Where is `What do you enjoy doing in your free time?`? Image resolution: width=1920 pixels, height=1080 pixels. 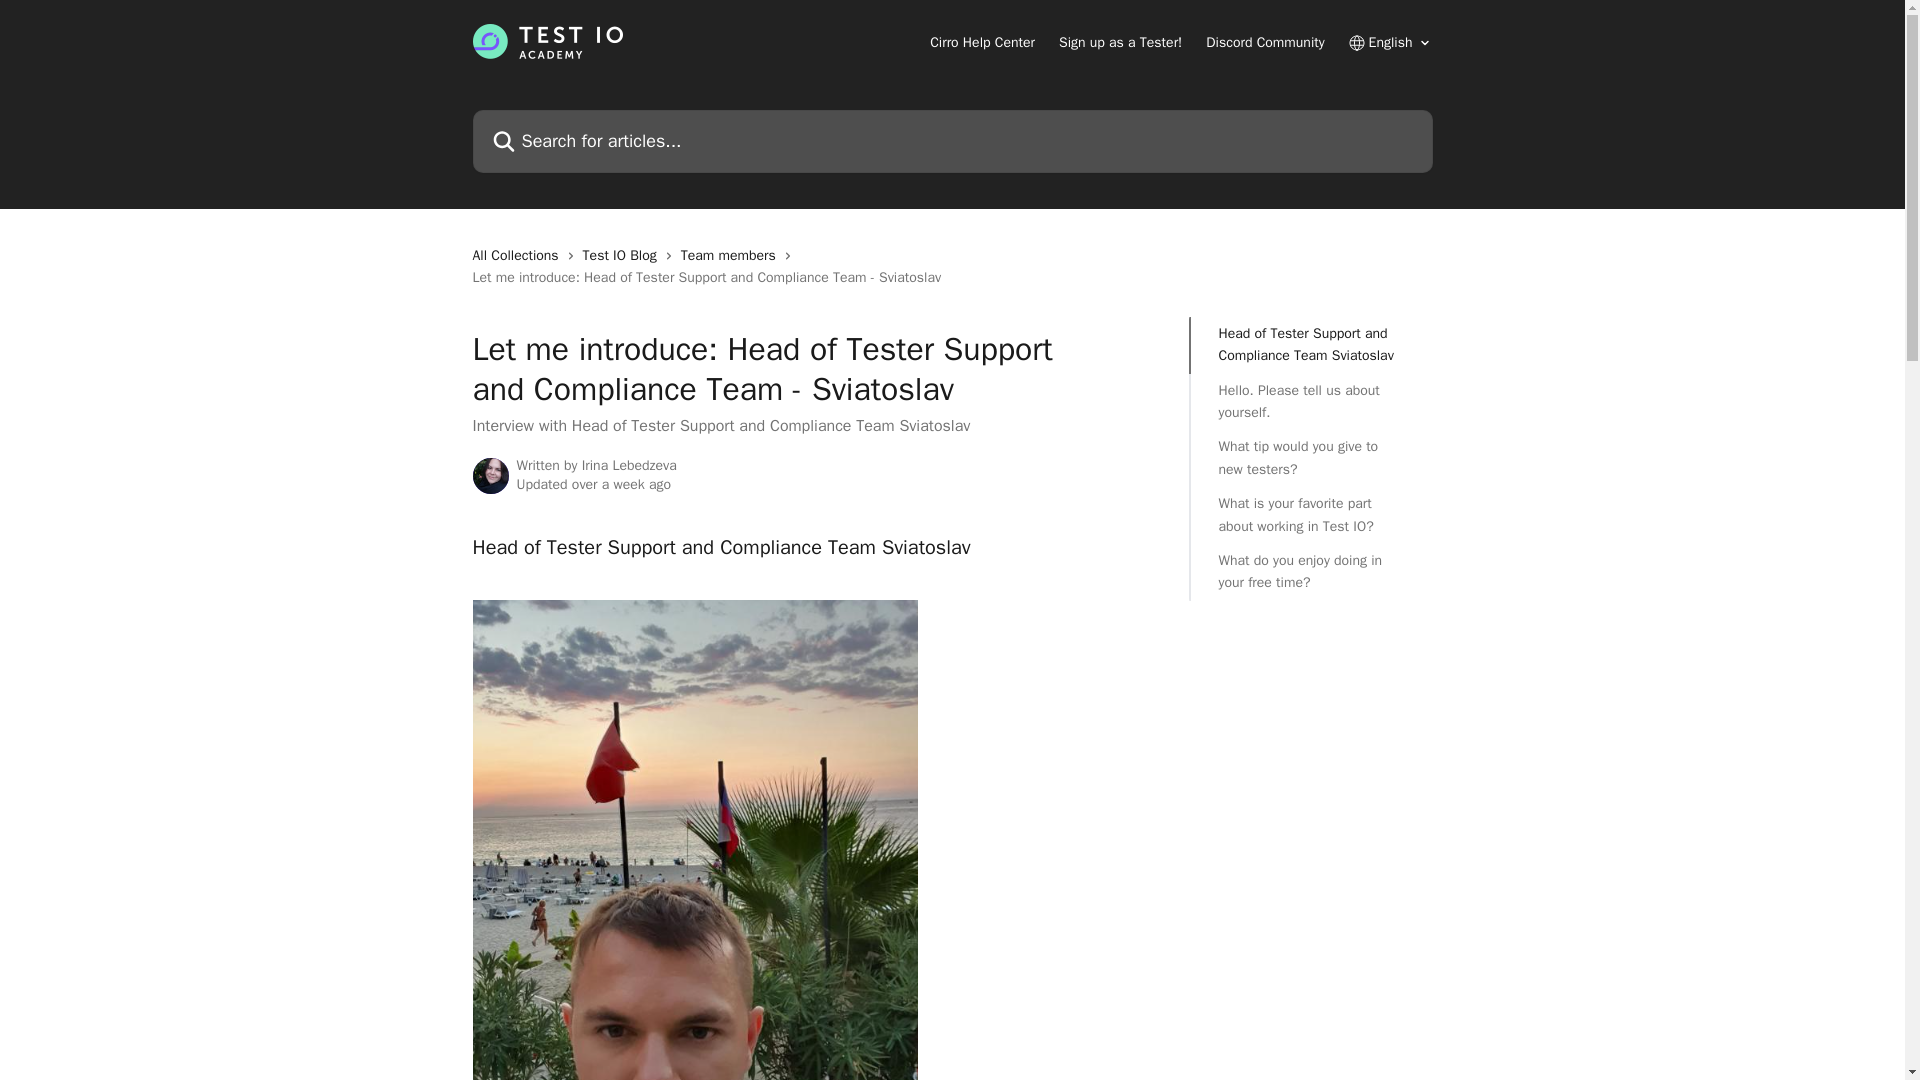
What do you enjoy doing in your free time? is located at coordinates (1310, 572).